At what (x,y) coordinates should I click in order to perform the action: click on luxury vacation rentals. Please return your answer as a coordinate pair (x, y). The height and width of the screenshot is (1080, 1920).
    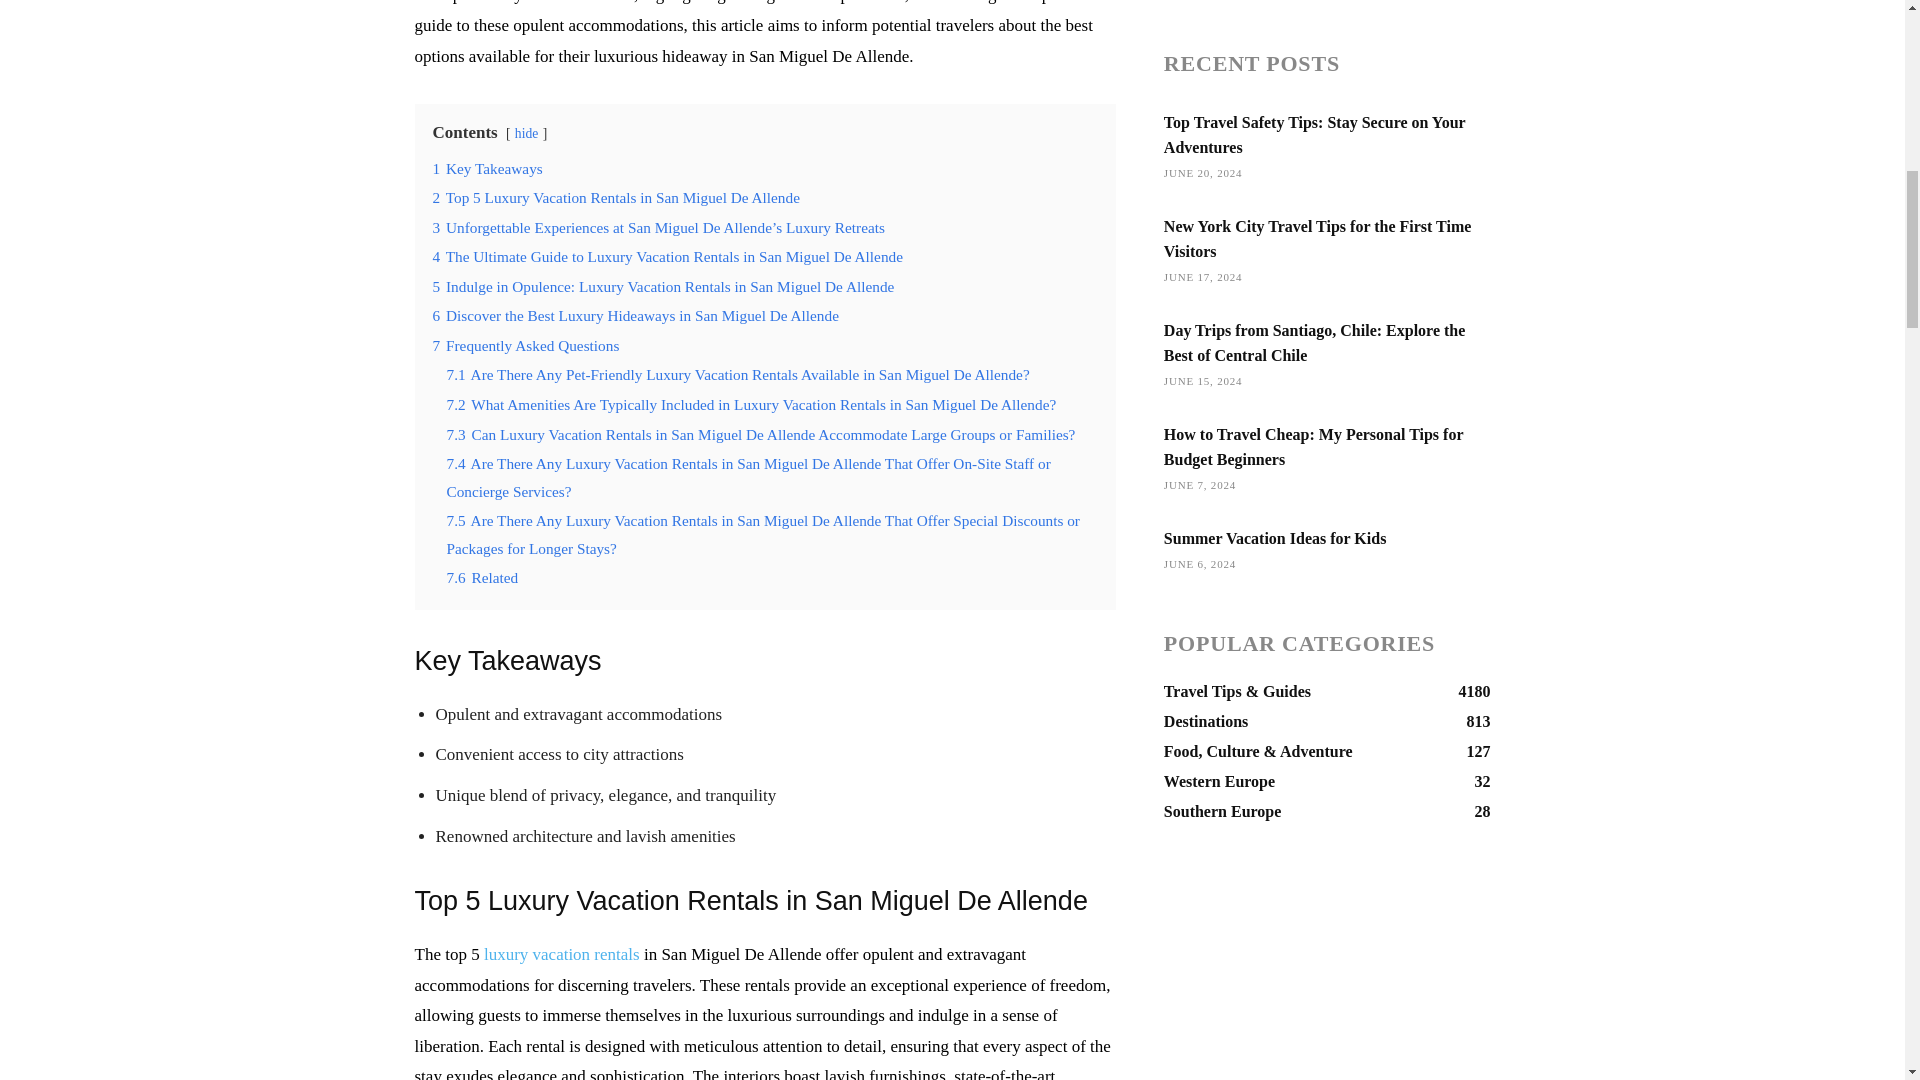
    Looking at the image, I should click on (561, 954).